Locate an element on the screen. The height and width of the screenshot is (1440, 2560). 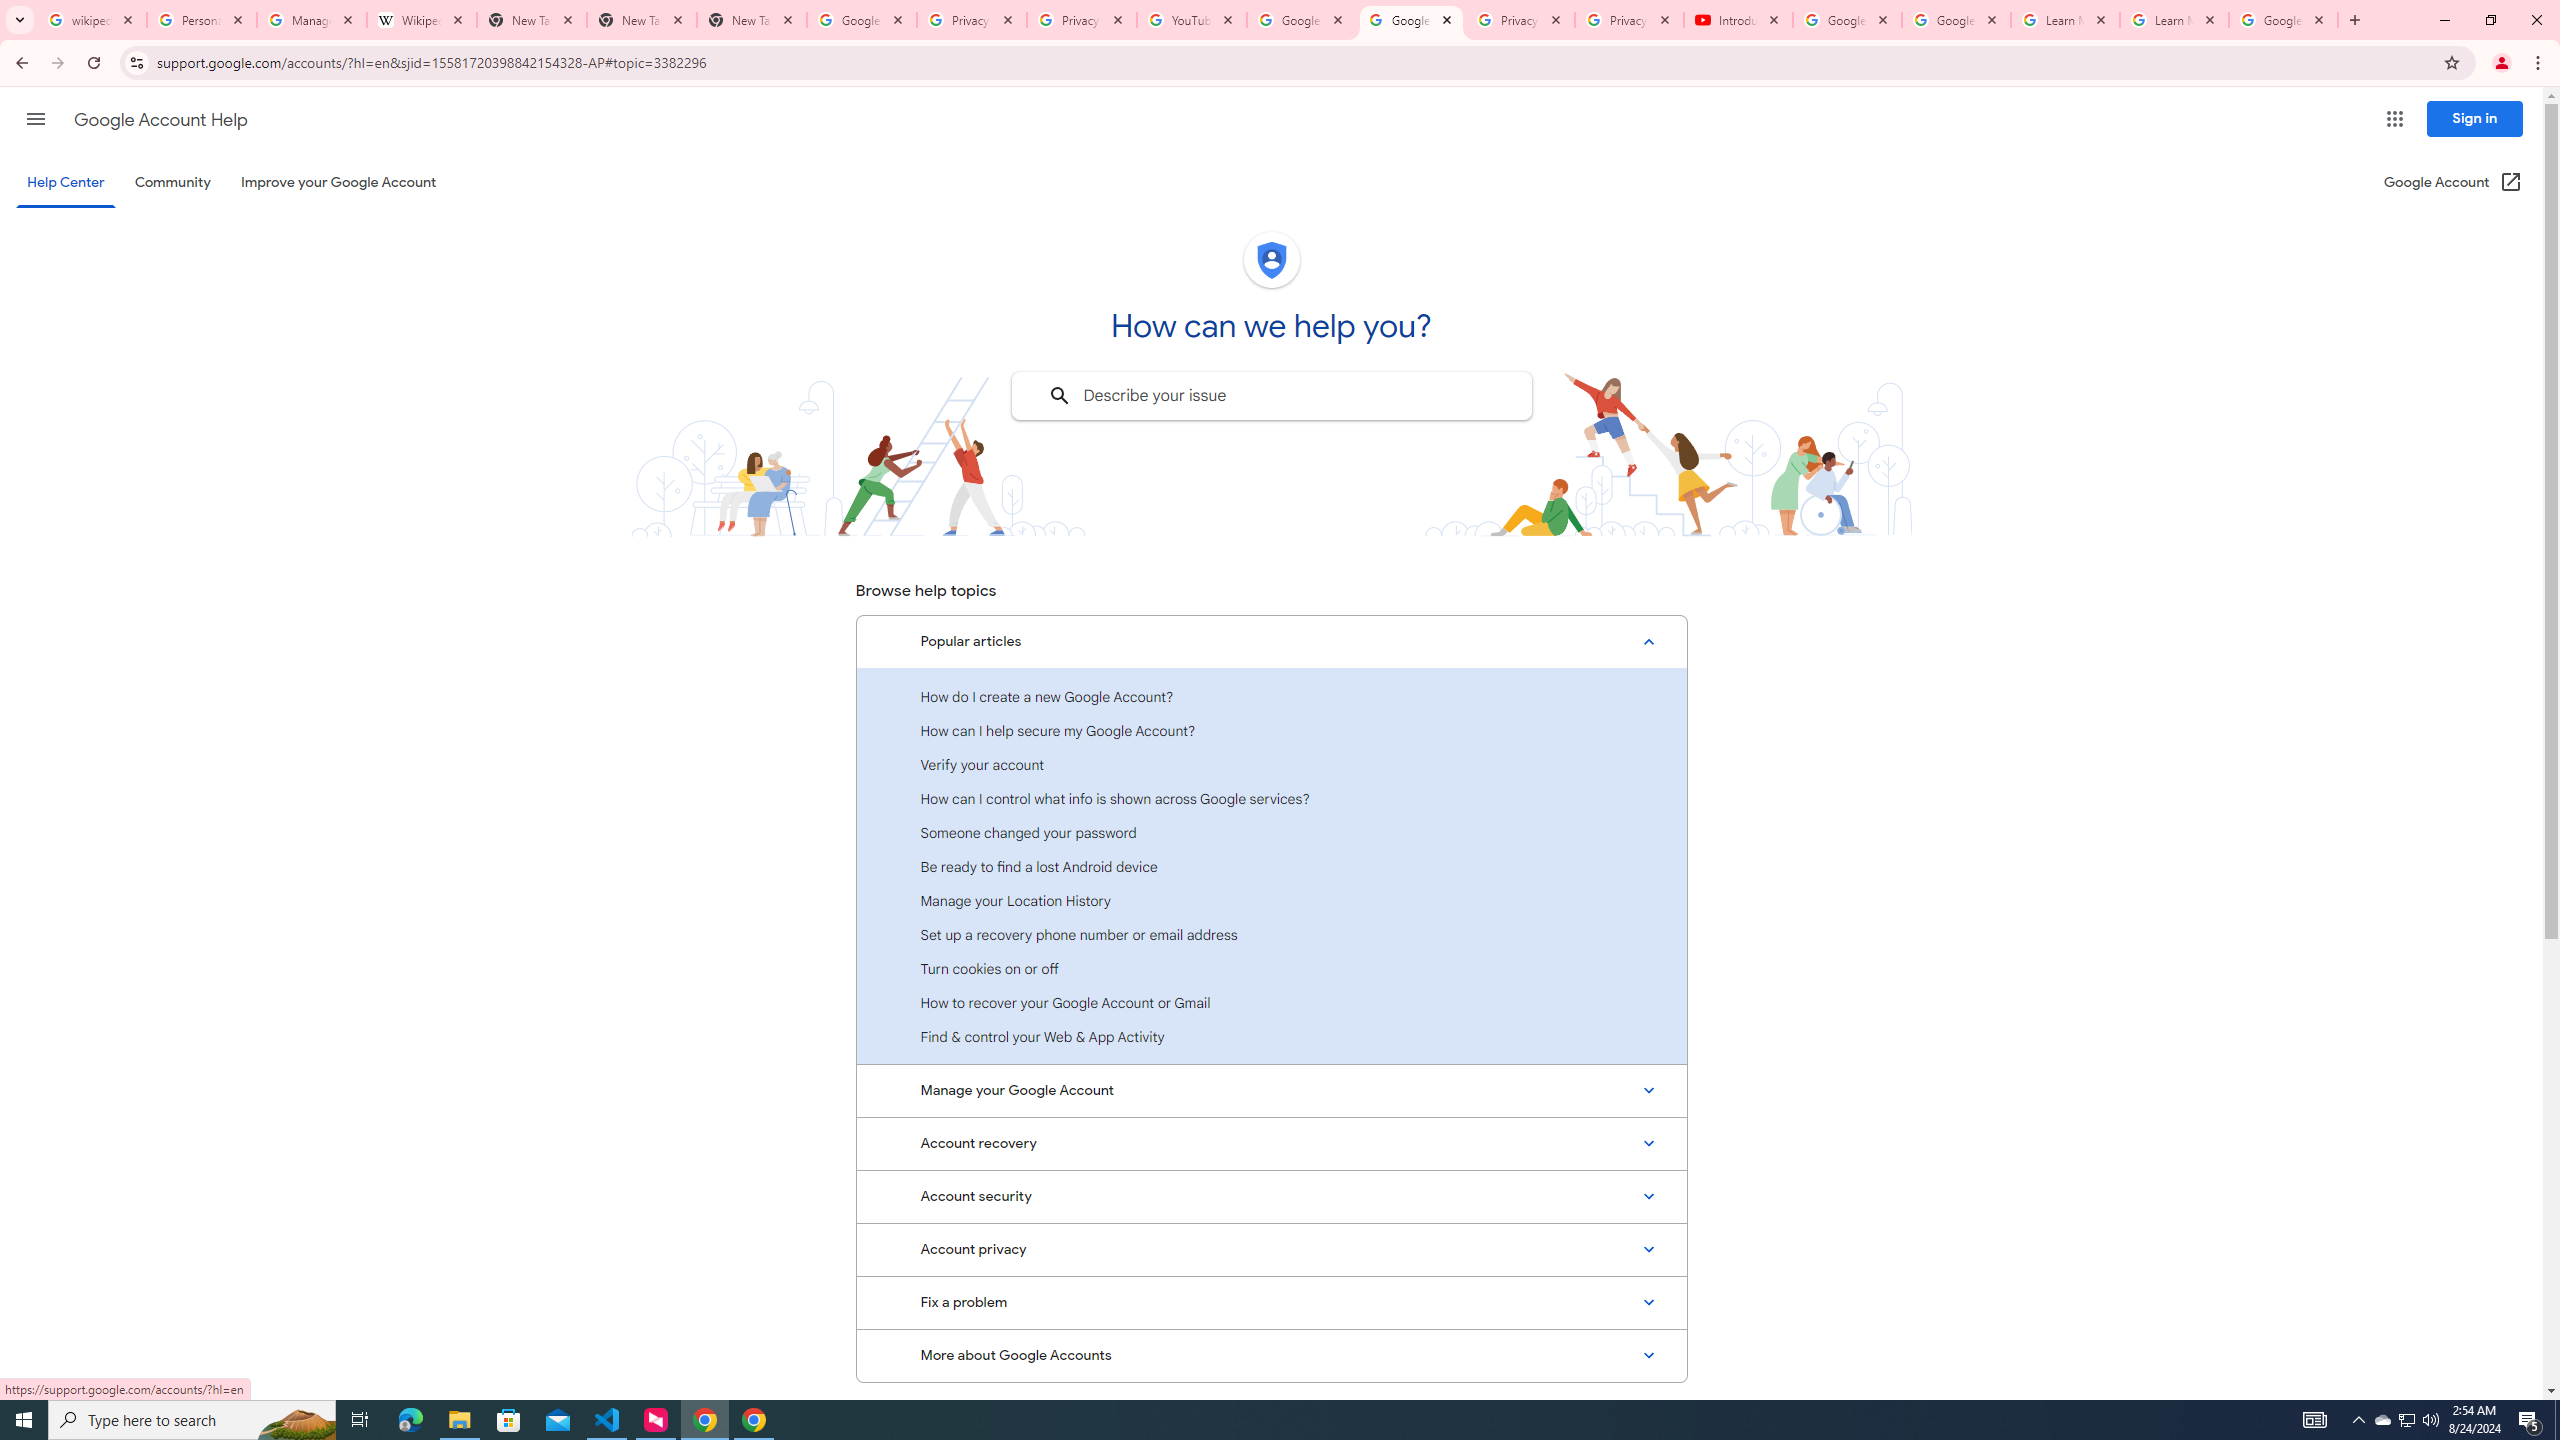
Google Account is located at coordinates (2283, 20).